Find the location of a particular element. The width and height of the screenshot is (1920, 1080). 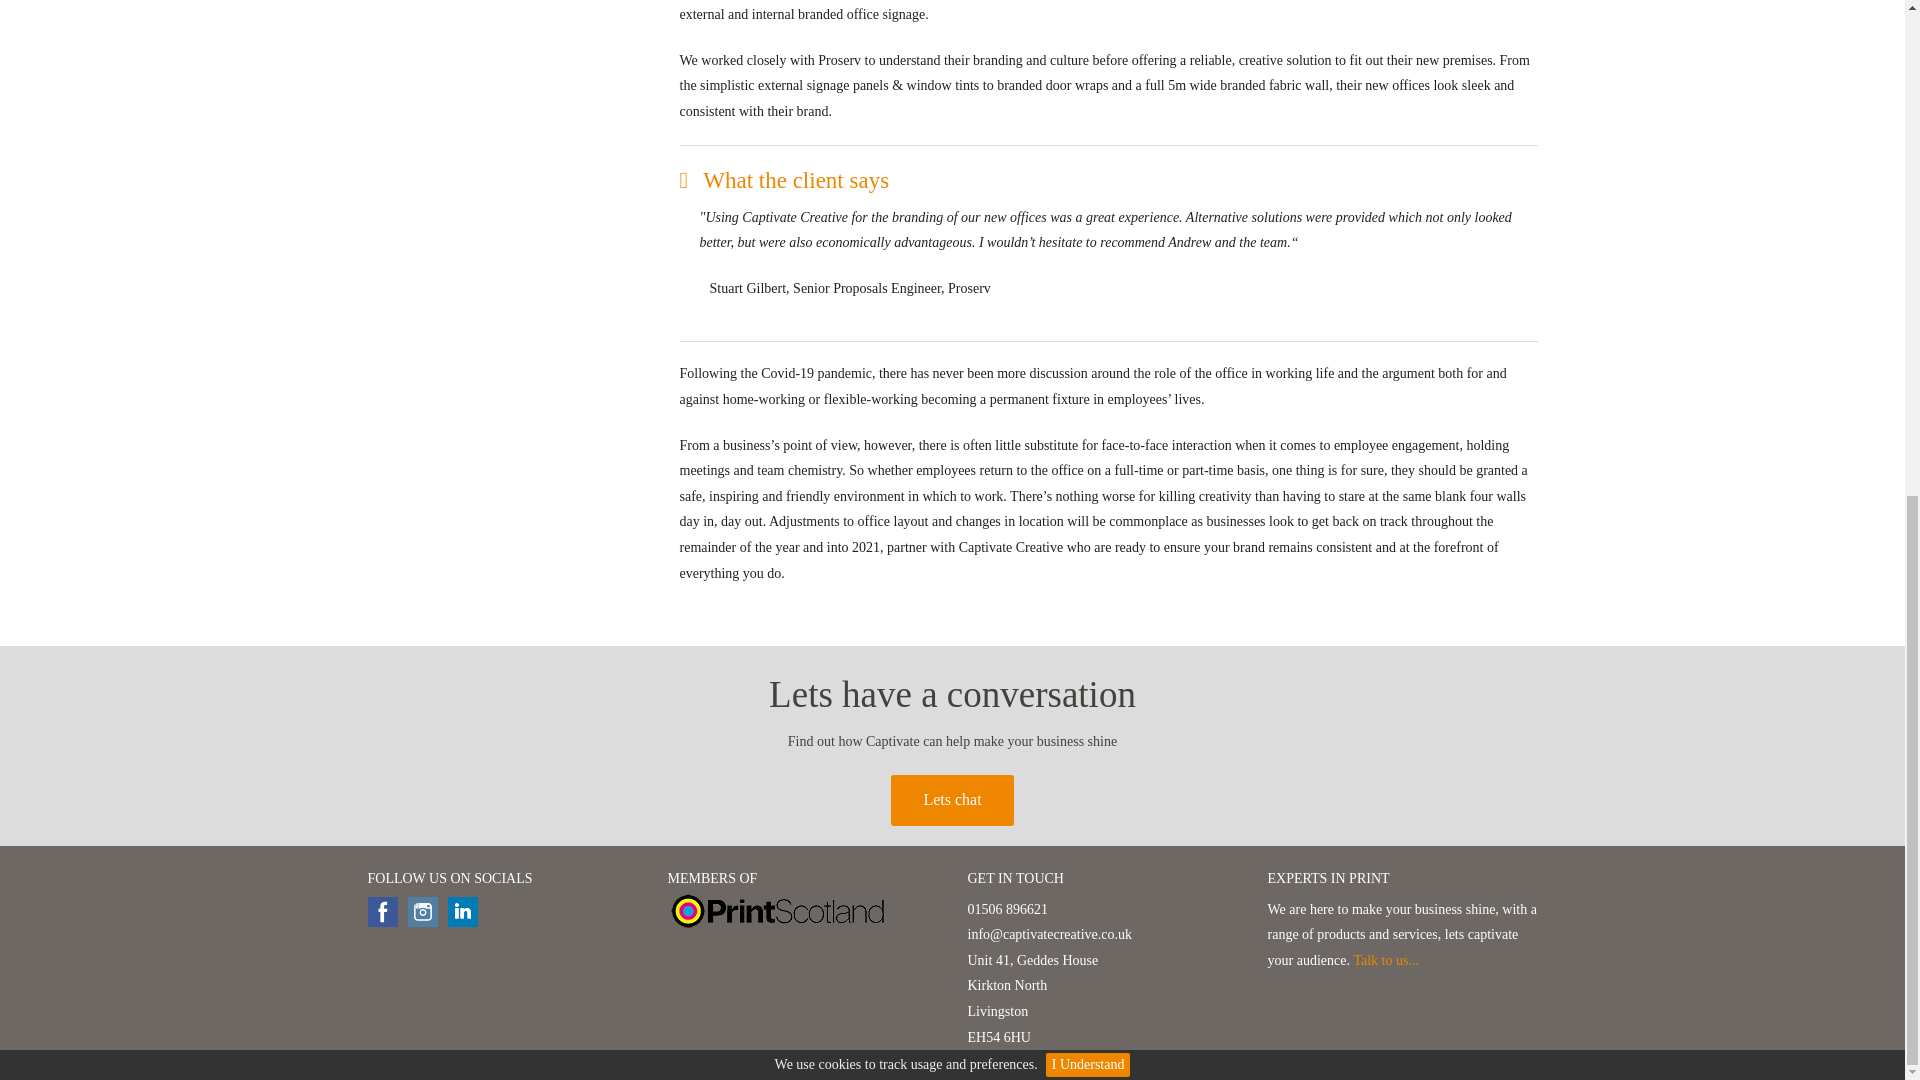

Talk to us... is located at coordinates (1386, 960).